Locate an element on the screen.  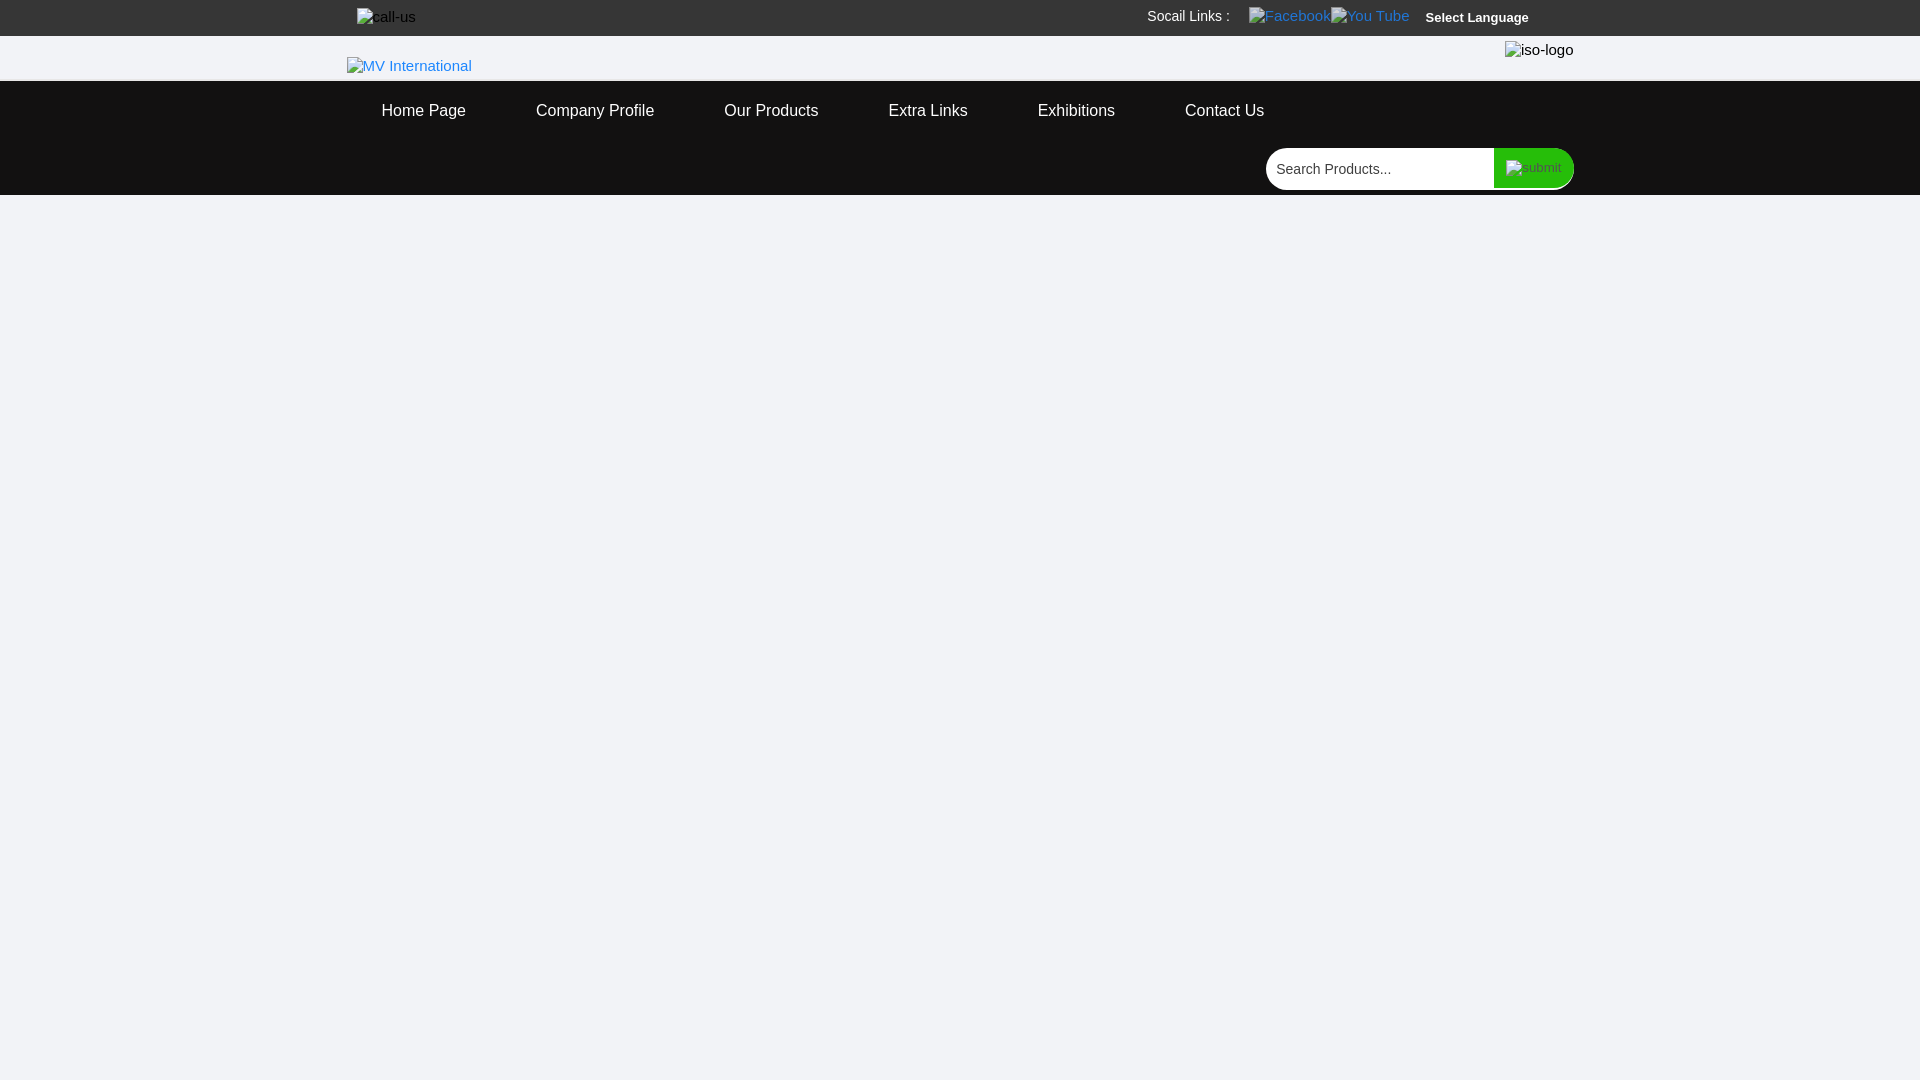
submit is located at coordinates (1532, 167).